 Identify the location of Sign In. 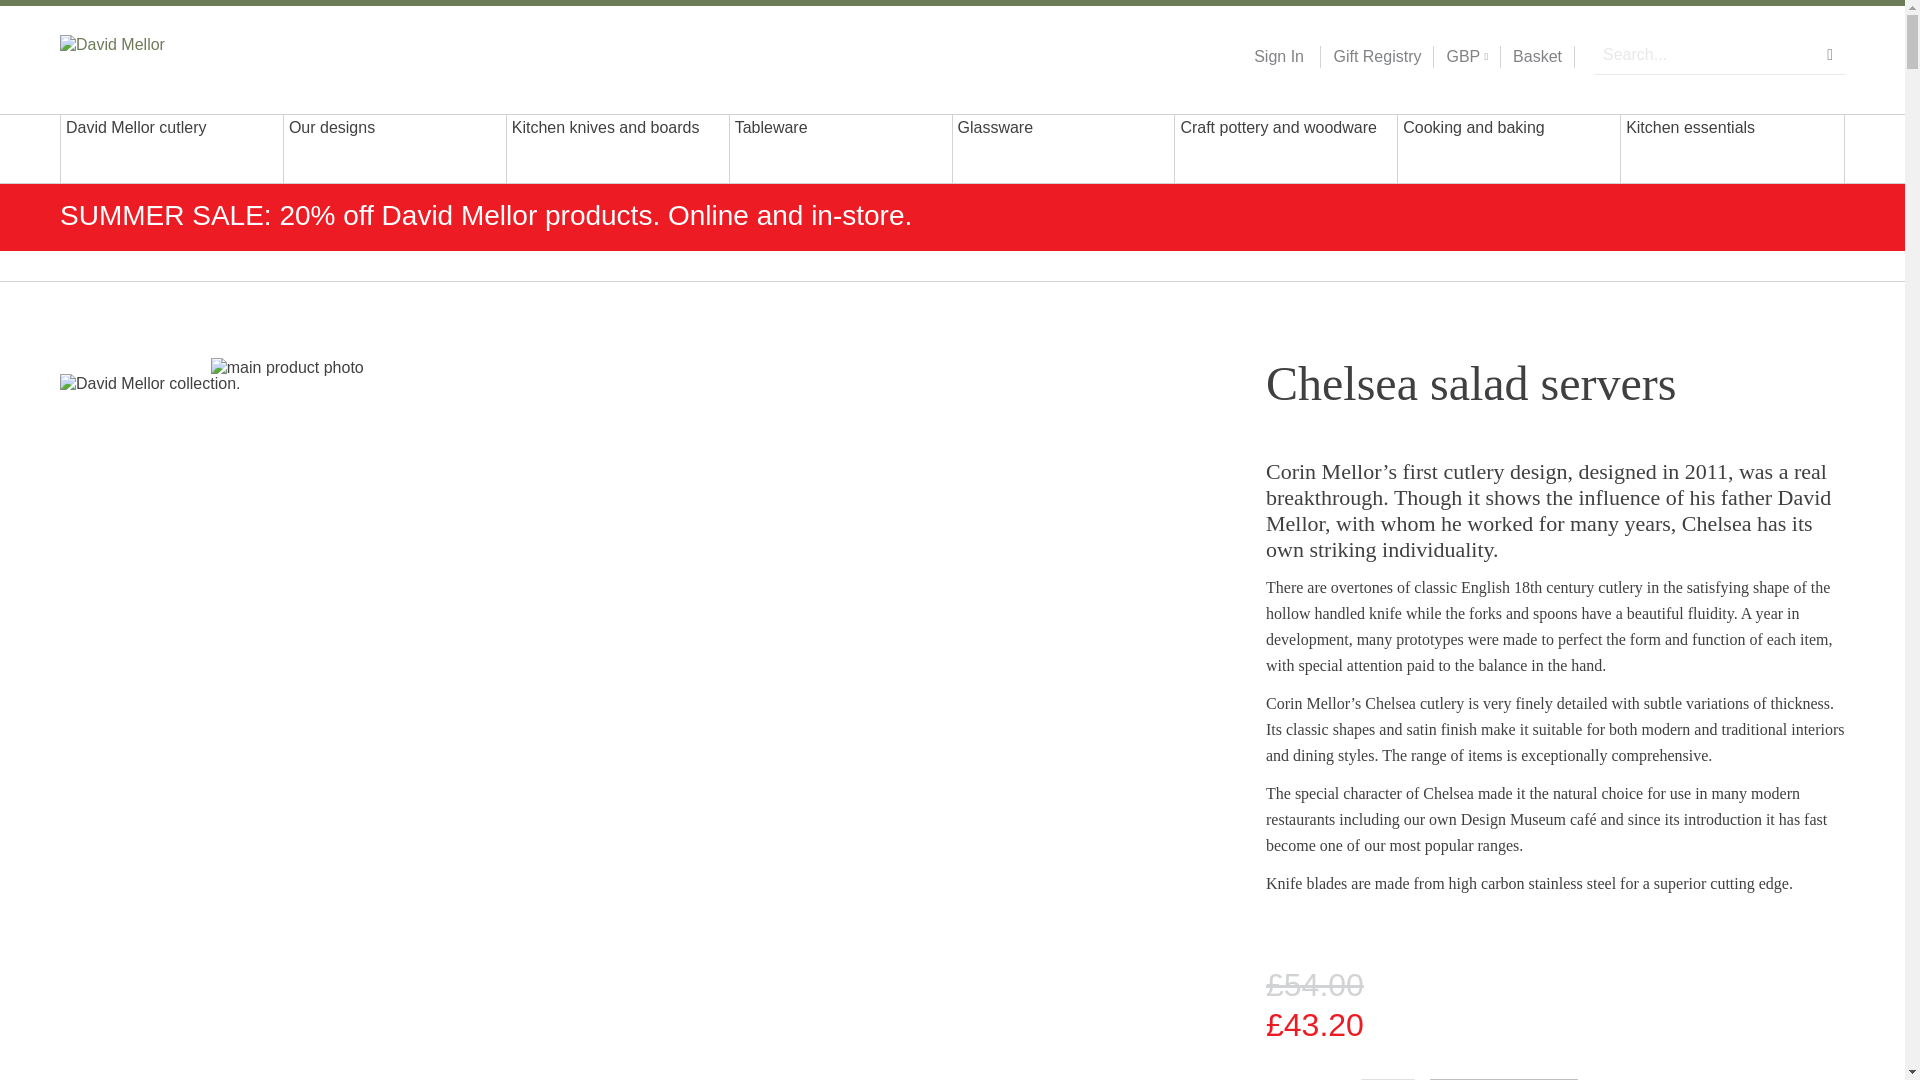
(1278, 57).